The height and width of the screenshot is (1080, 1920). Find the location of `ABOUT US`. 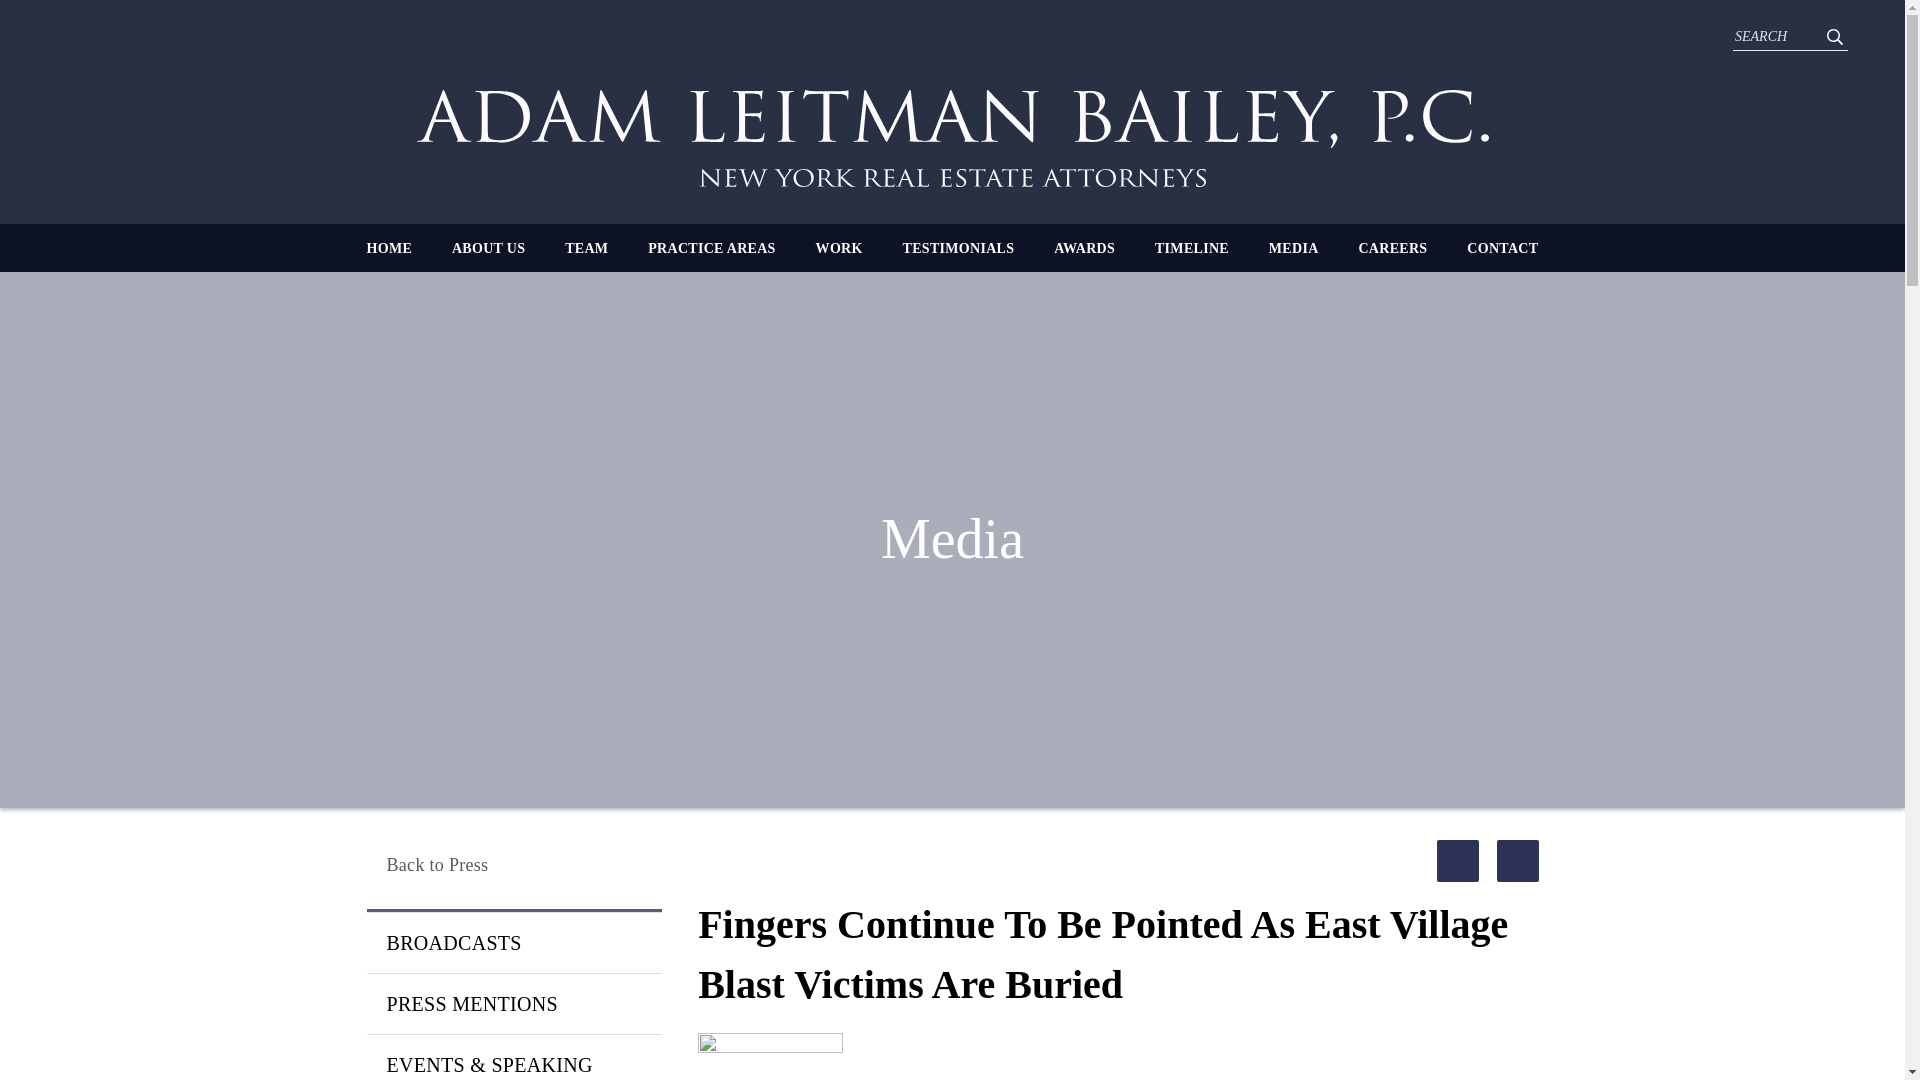

ABOUT US is located at coordinates (488, 248).